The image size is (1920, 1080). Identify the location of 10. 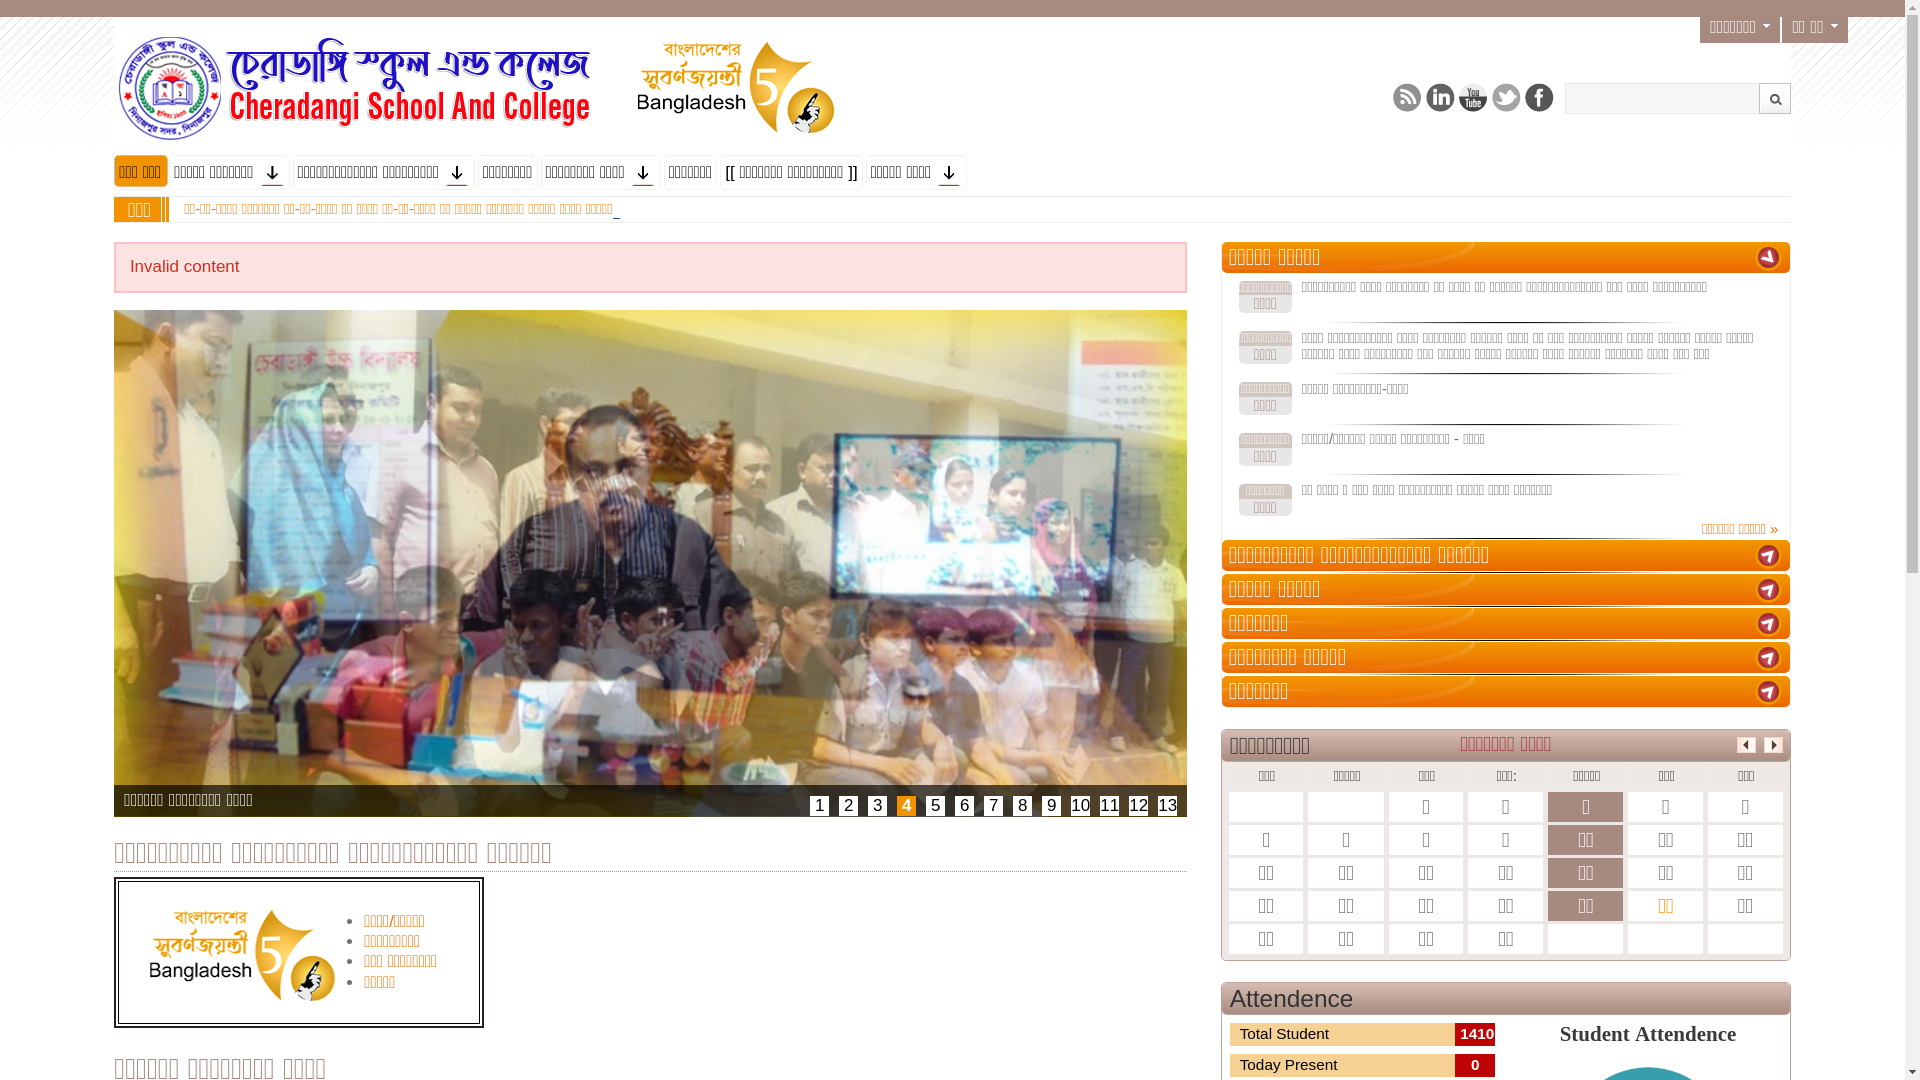
(1080, 806).